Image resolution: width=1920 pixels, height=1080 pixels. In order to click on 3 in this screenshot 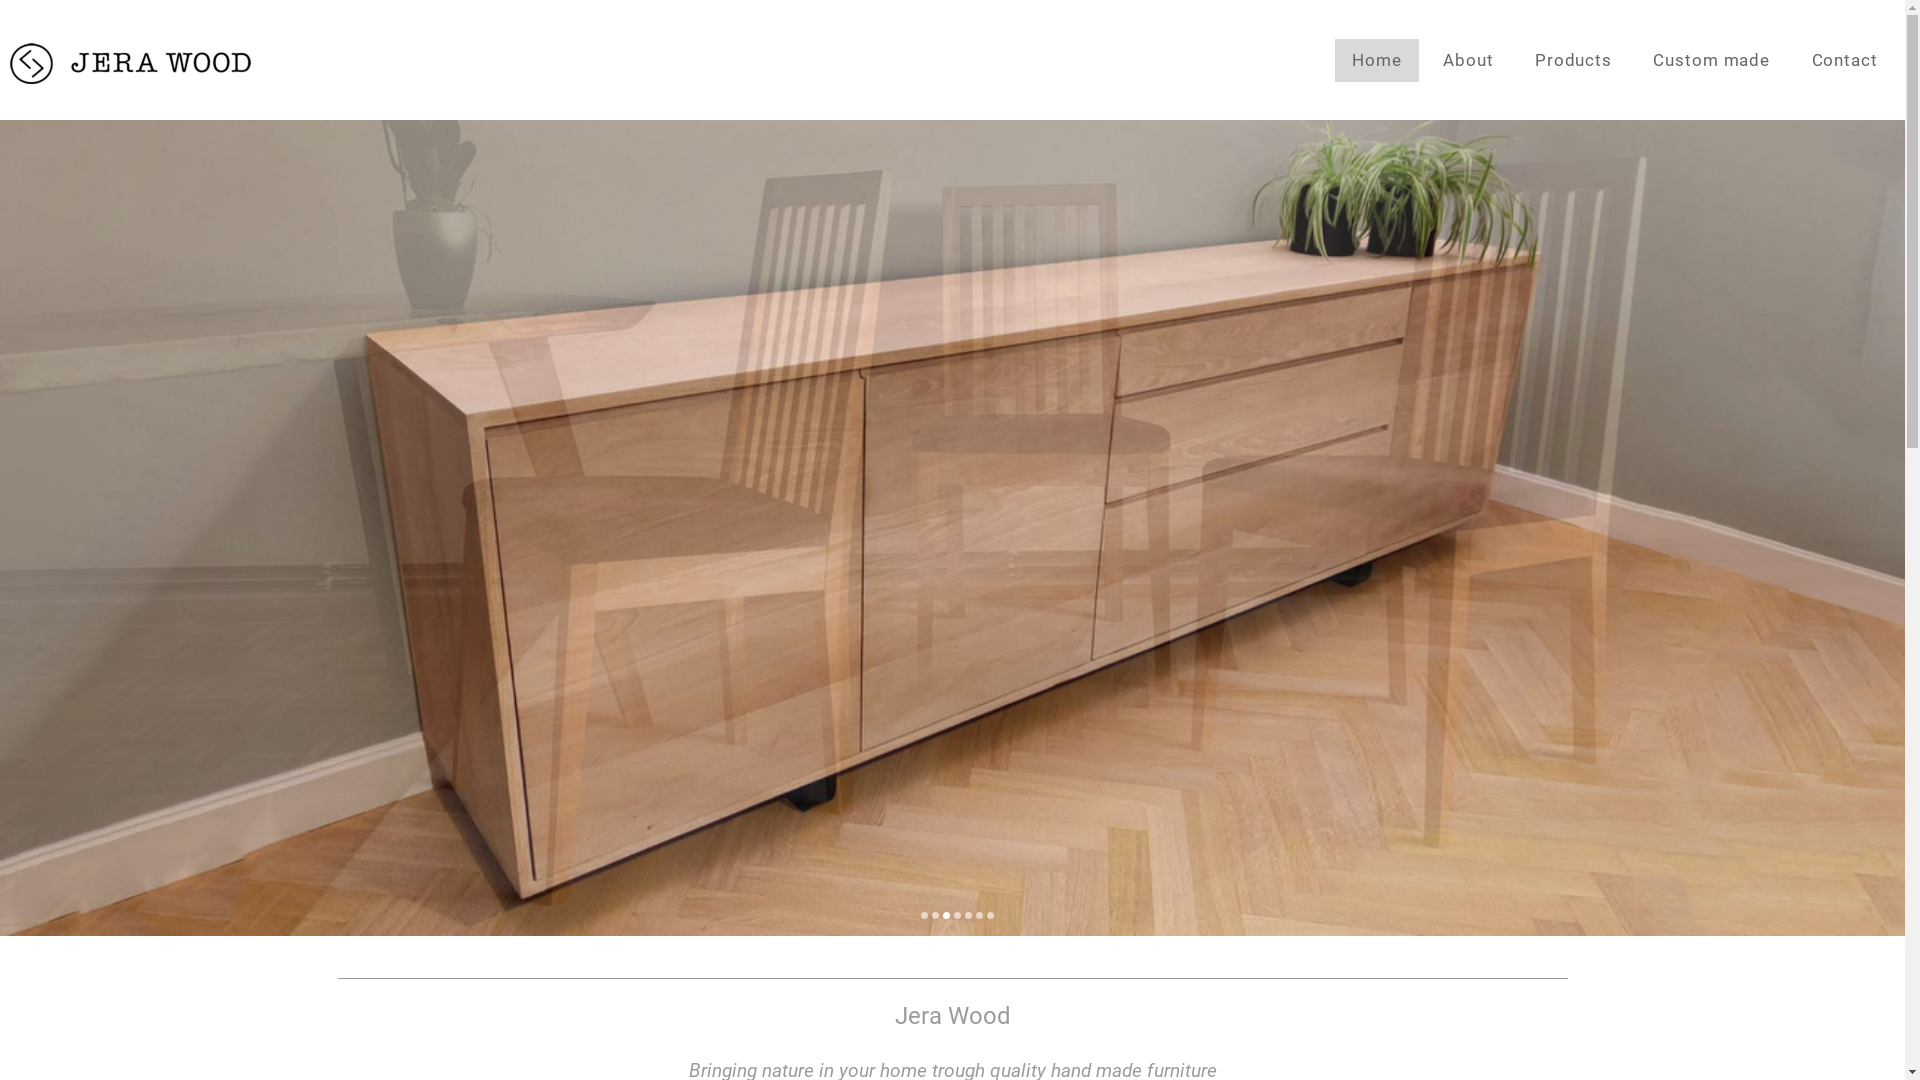, I will do `click(946, 916)`.